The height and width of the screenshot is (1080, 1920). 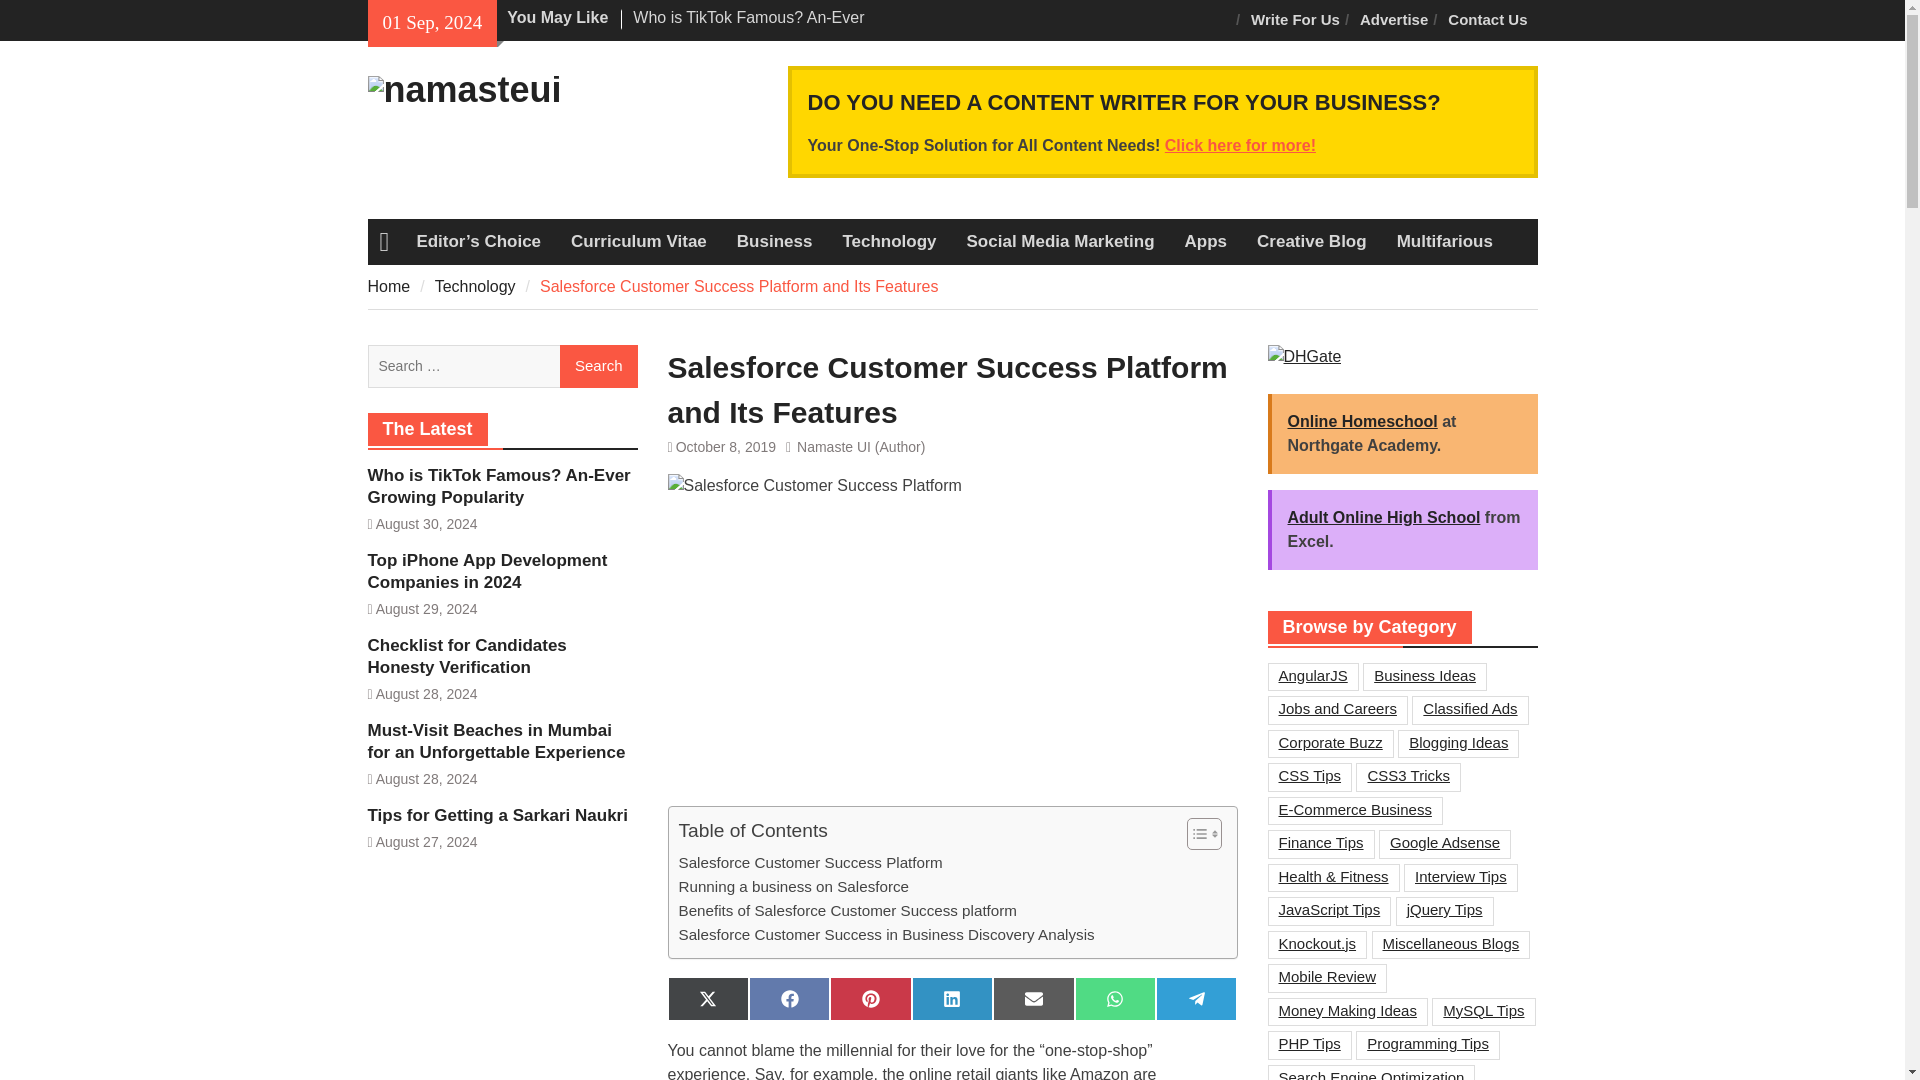 I want to click on Social Media Marketing, so click(x=1060, y=242).